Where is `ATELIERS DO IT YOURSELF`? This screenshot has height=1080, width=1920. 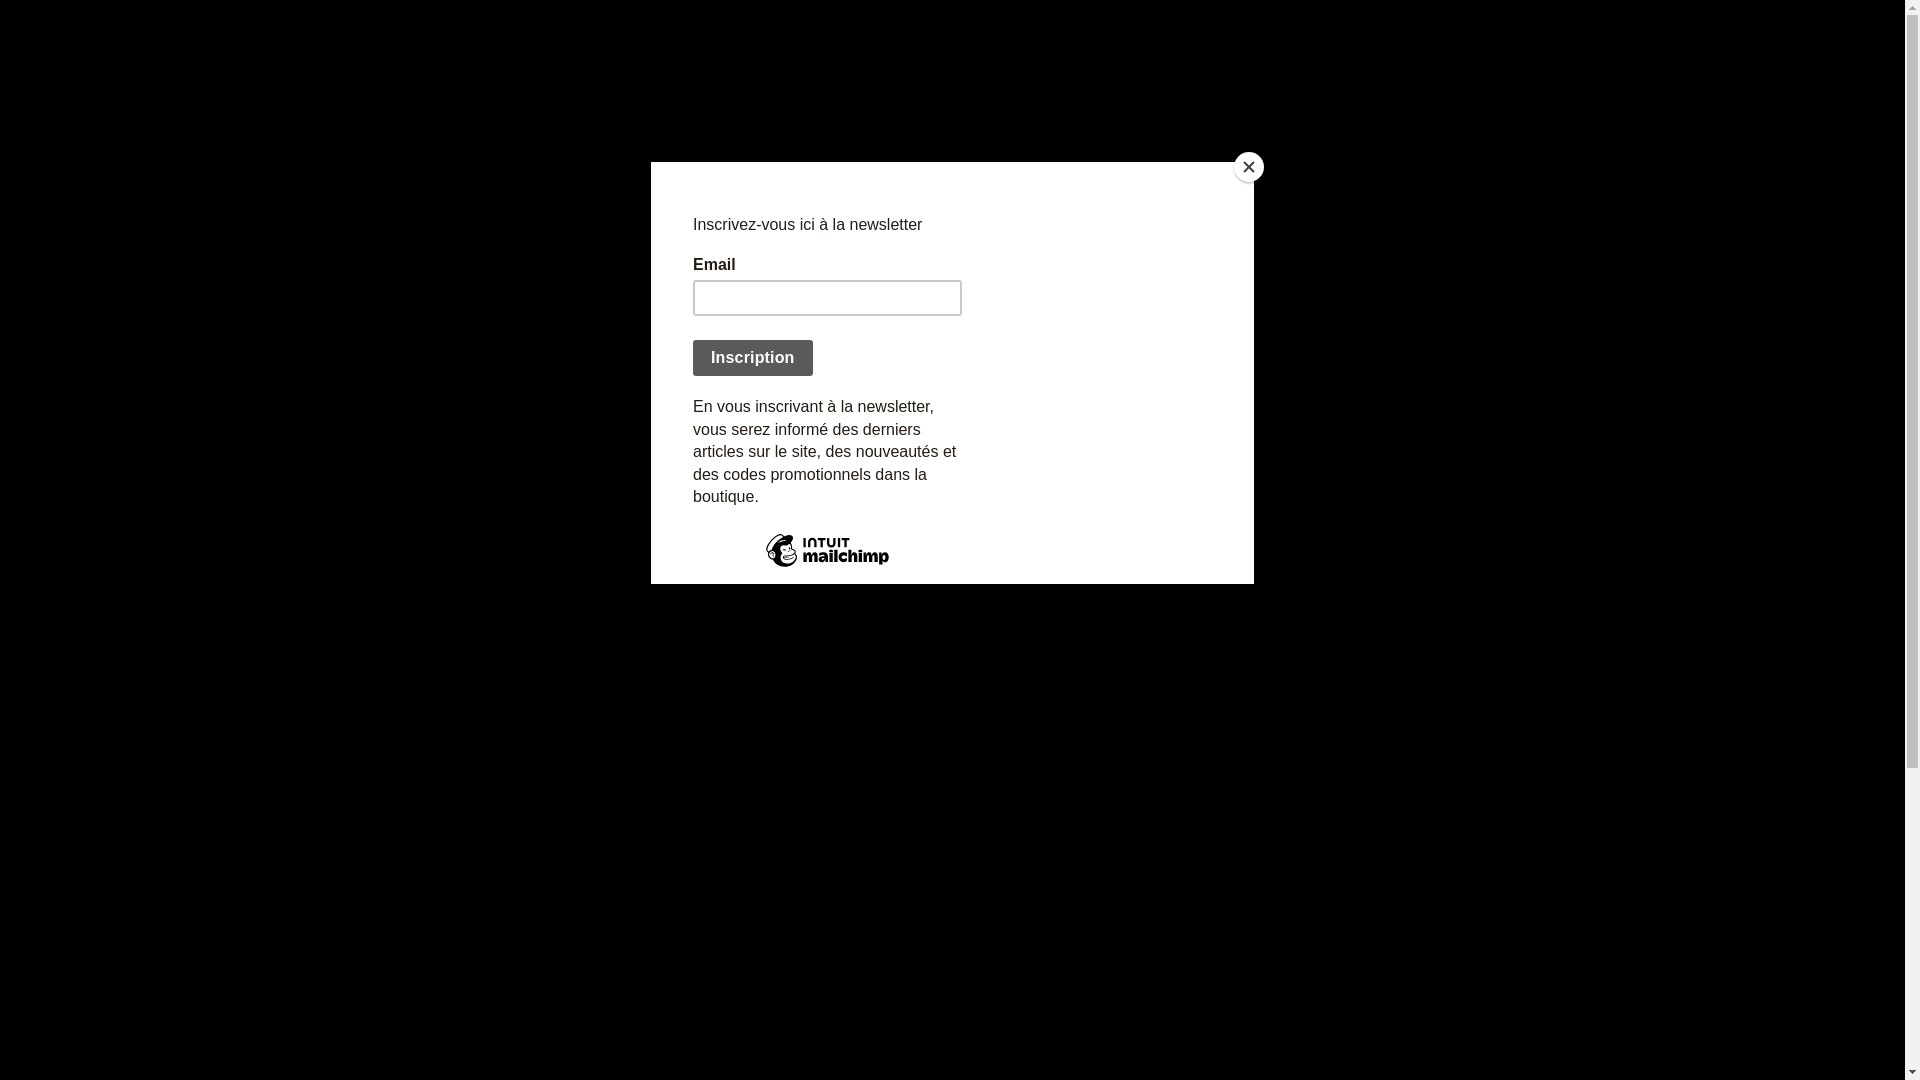
ATELIERS DO IT YOURSELF is located at coordinates (1016, 36).